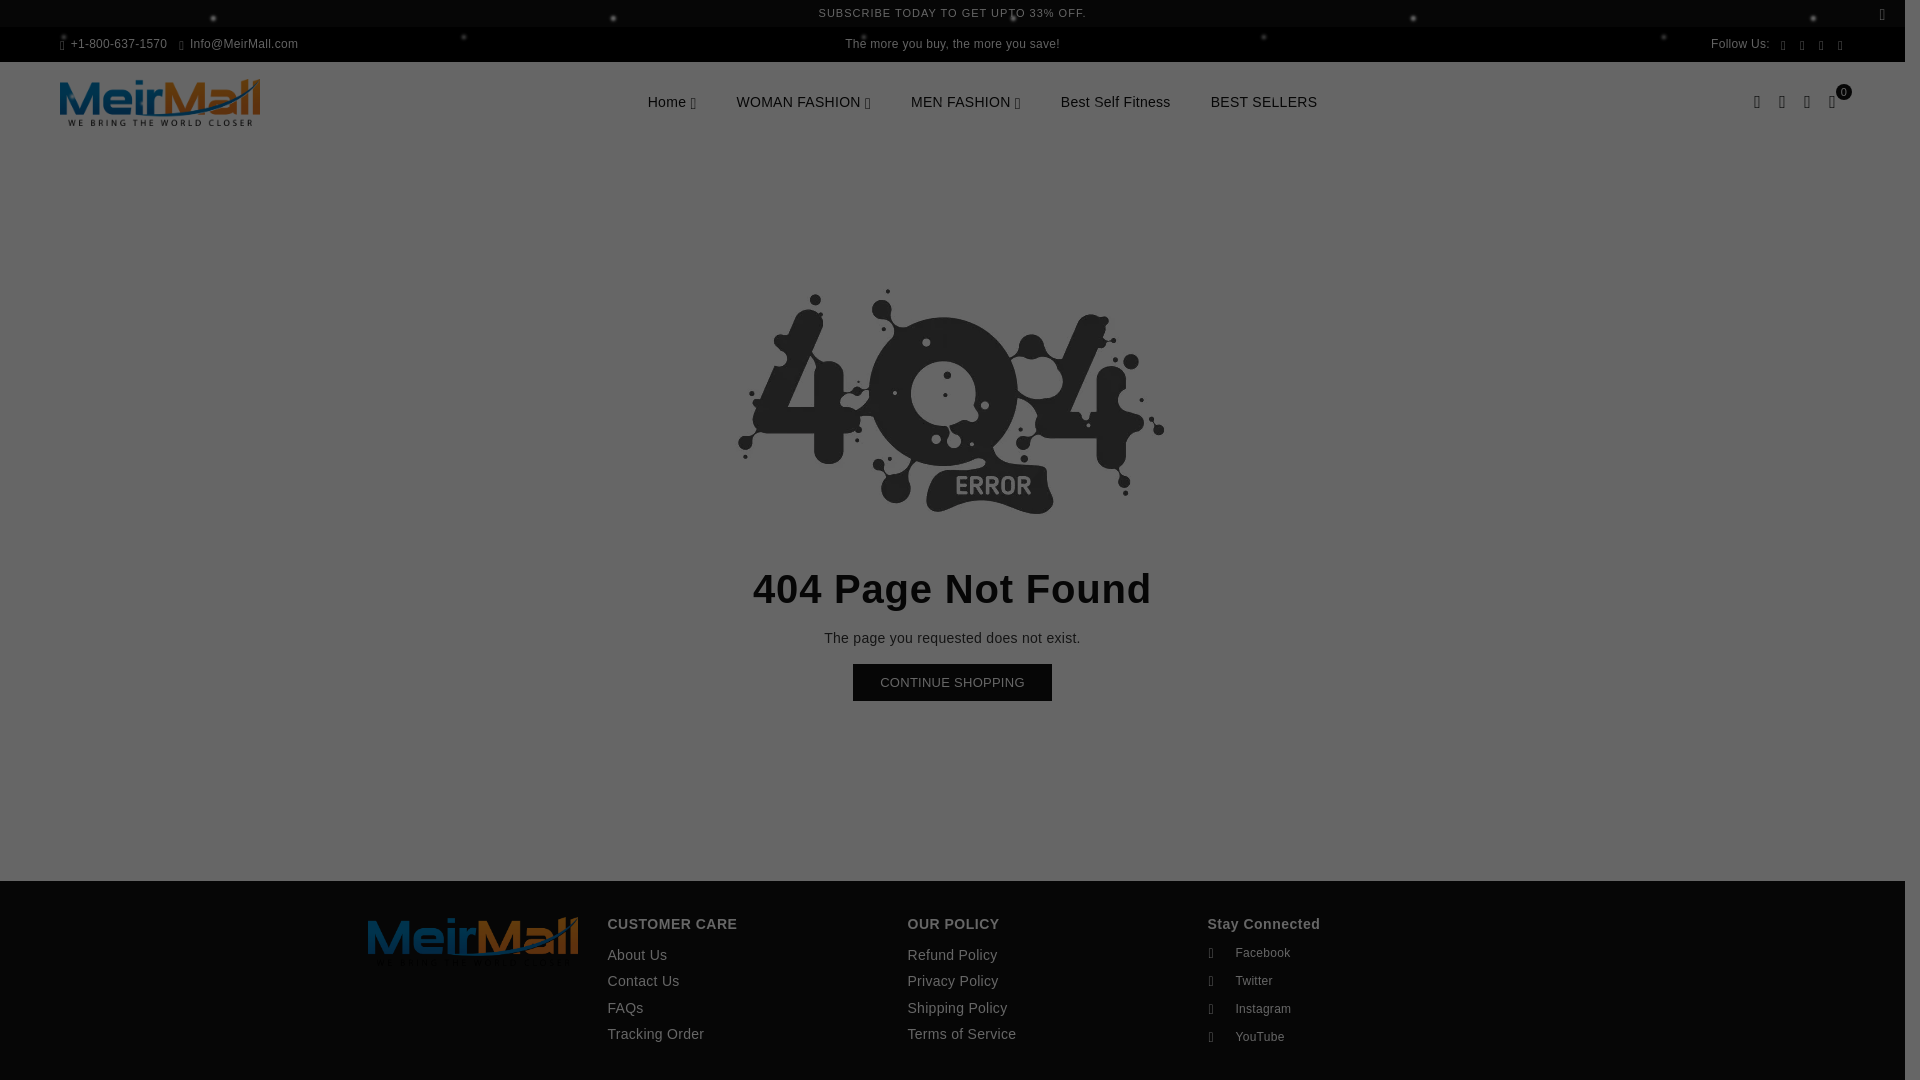 This screenshot has height=1080, width=1920. I want to click on MeirMall on Facebook, so click(1784, 44).